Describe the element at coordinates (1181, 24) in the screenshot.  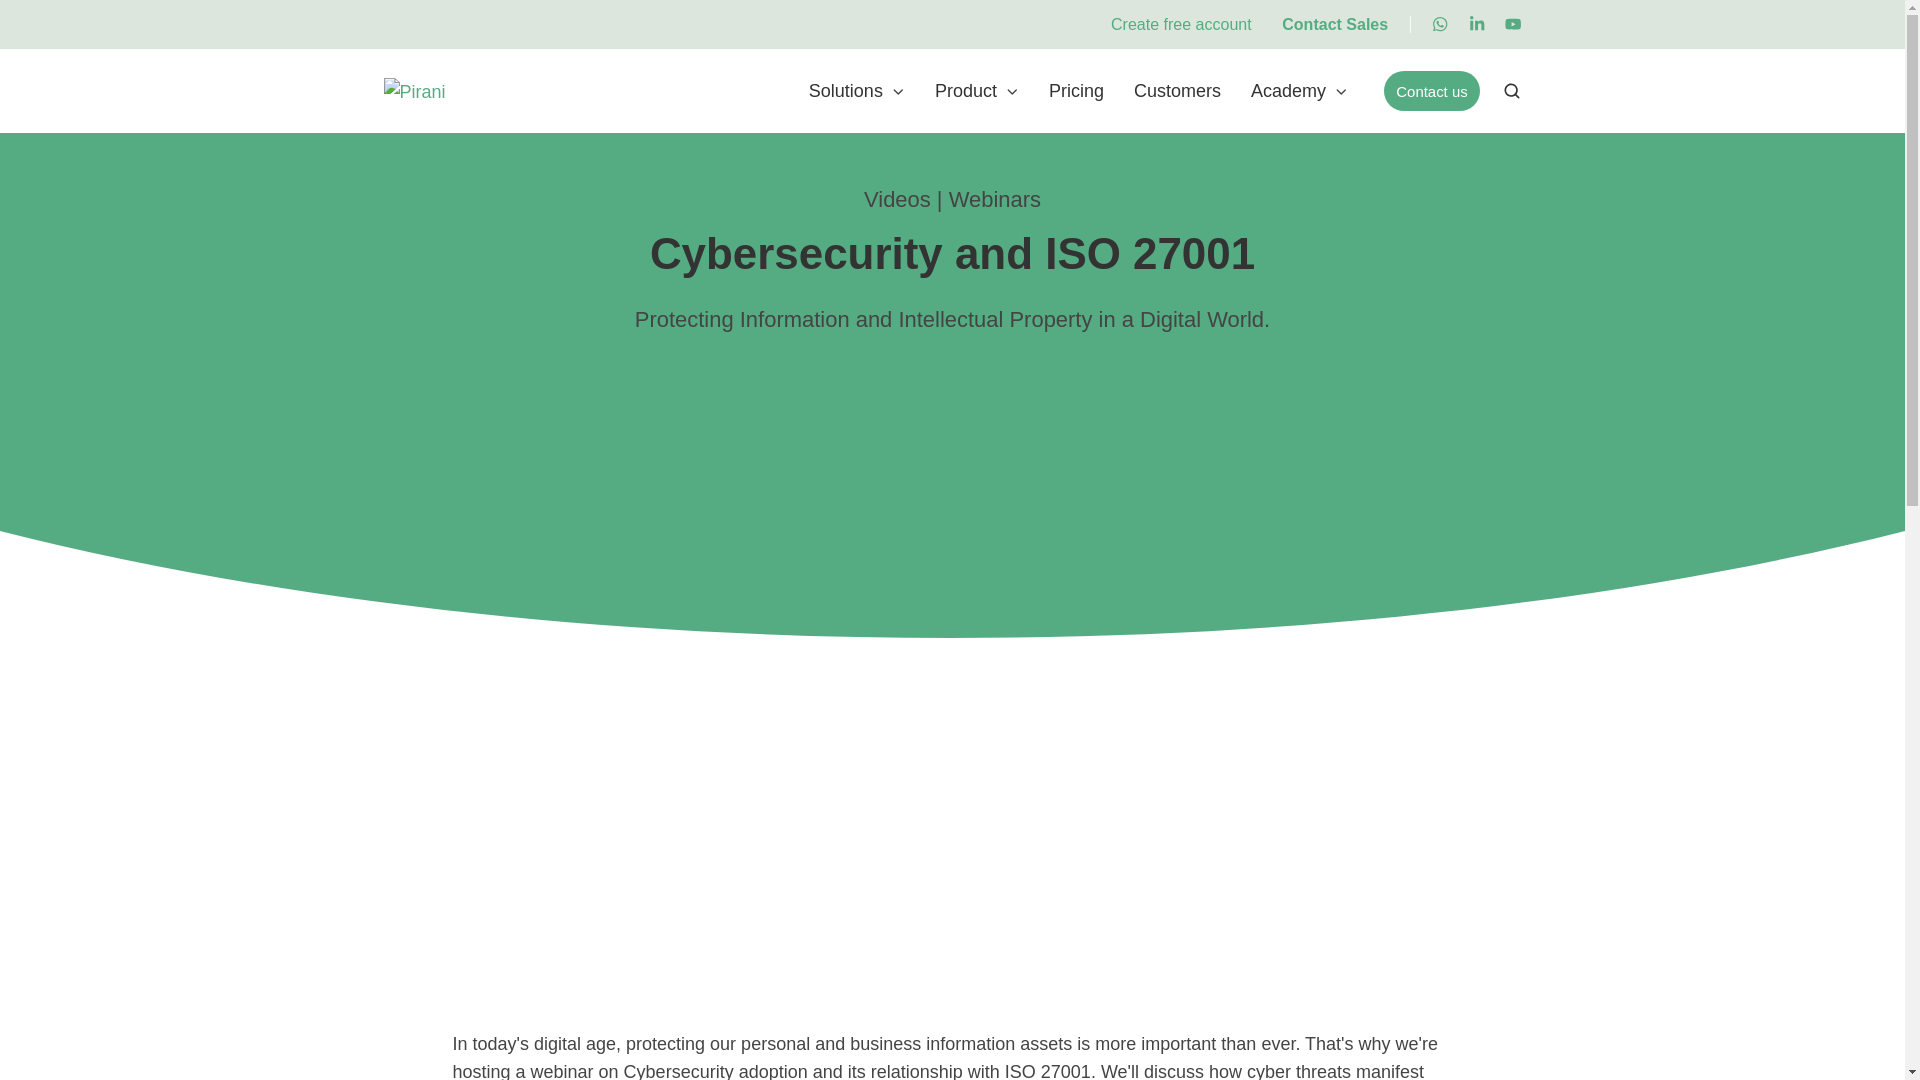
I see `Create free account` at that location.